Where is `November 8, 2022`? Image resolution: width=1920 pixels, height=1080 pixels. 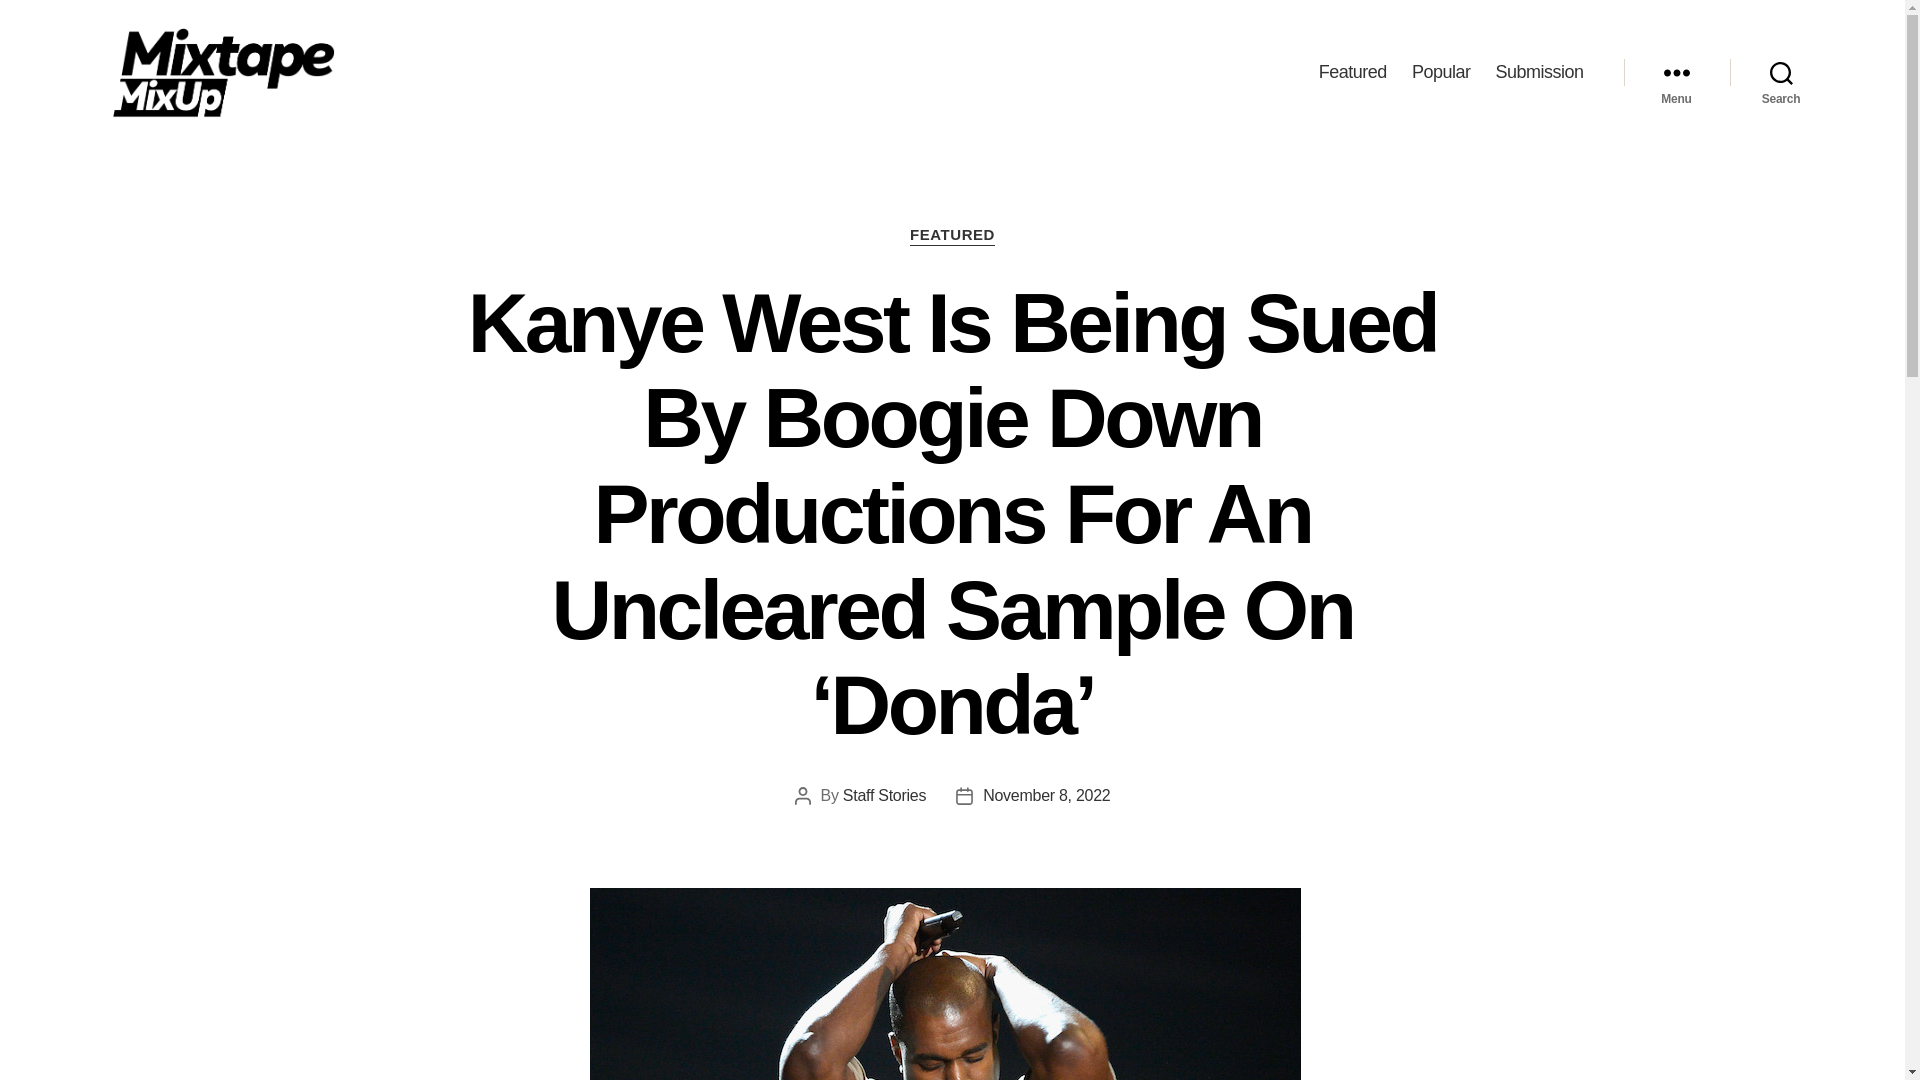 November 8, 2022 is located at coordinates (1046, 795).